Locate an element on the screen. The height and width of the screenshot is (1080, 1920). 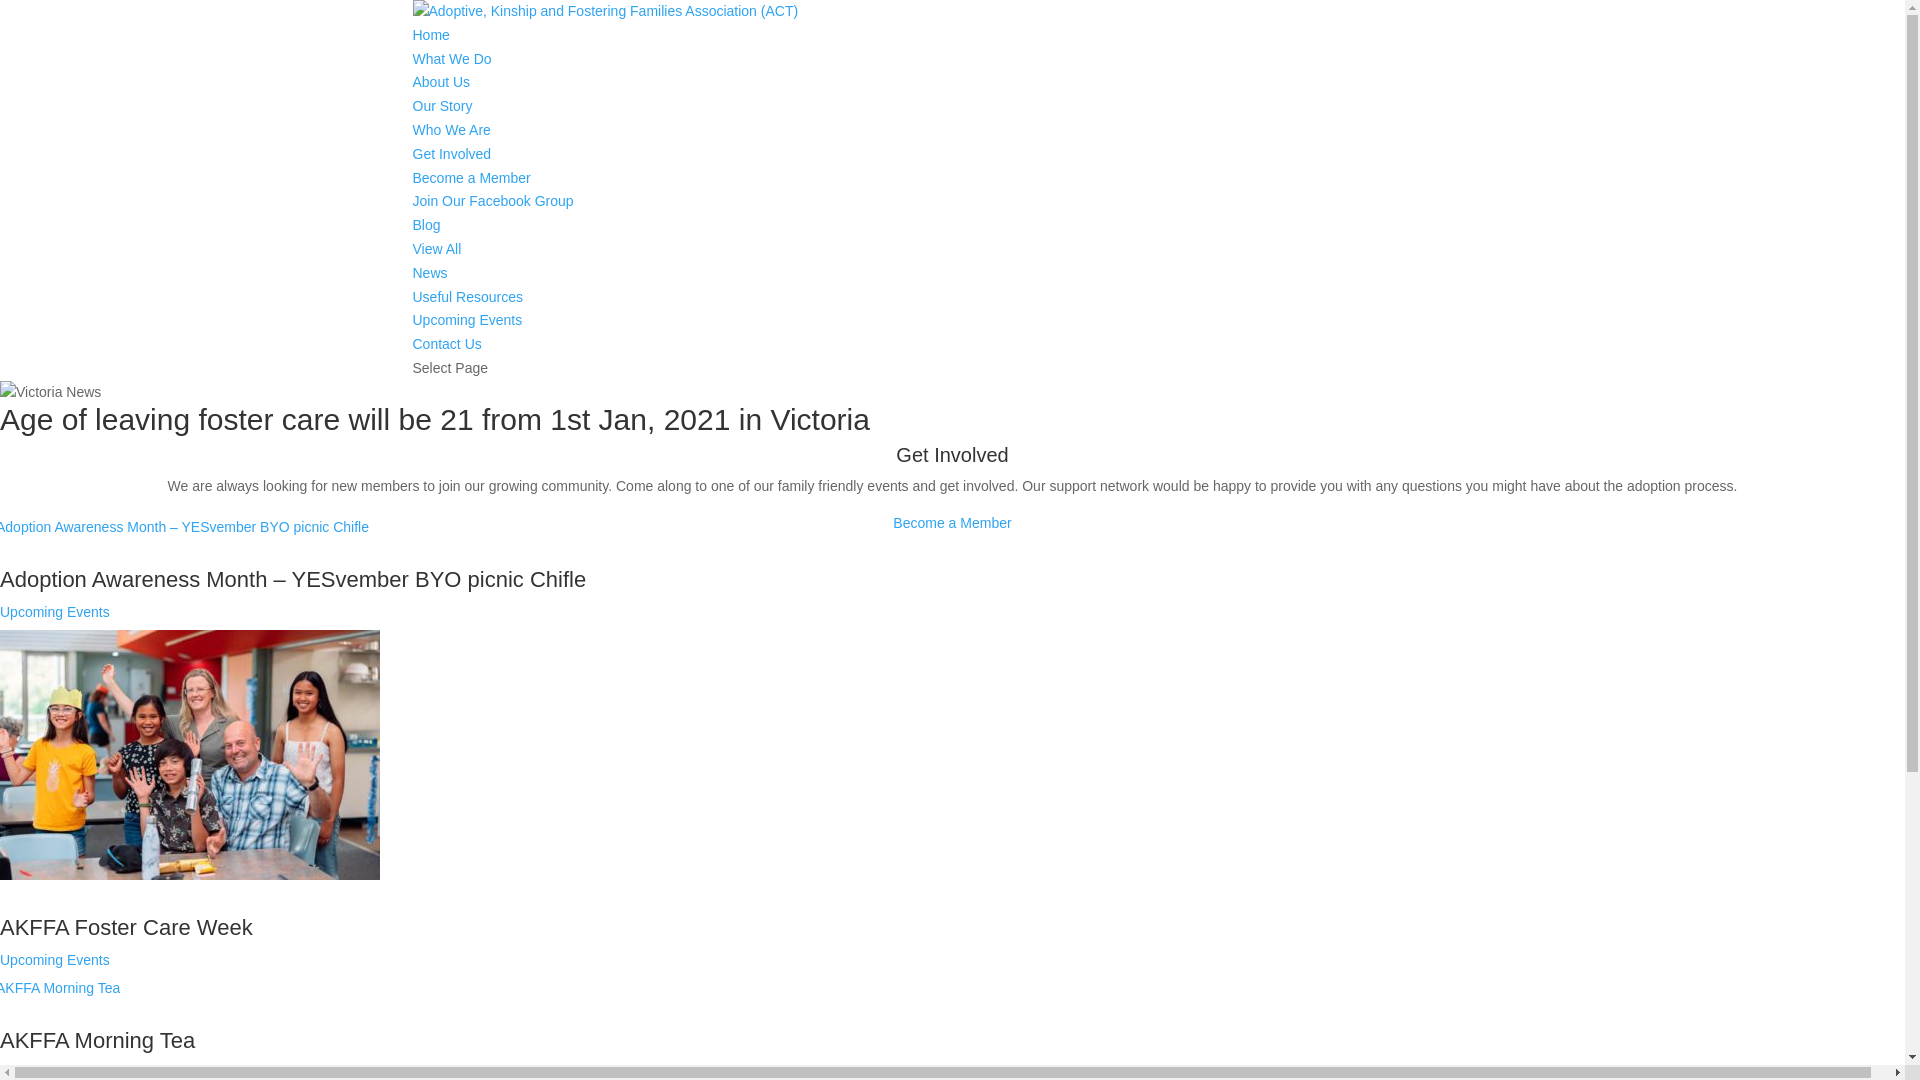
Get Involved is located at coordinates (452, 154).